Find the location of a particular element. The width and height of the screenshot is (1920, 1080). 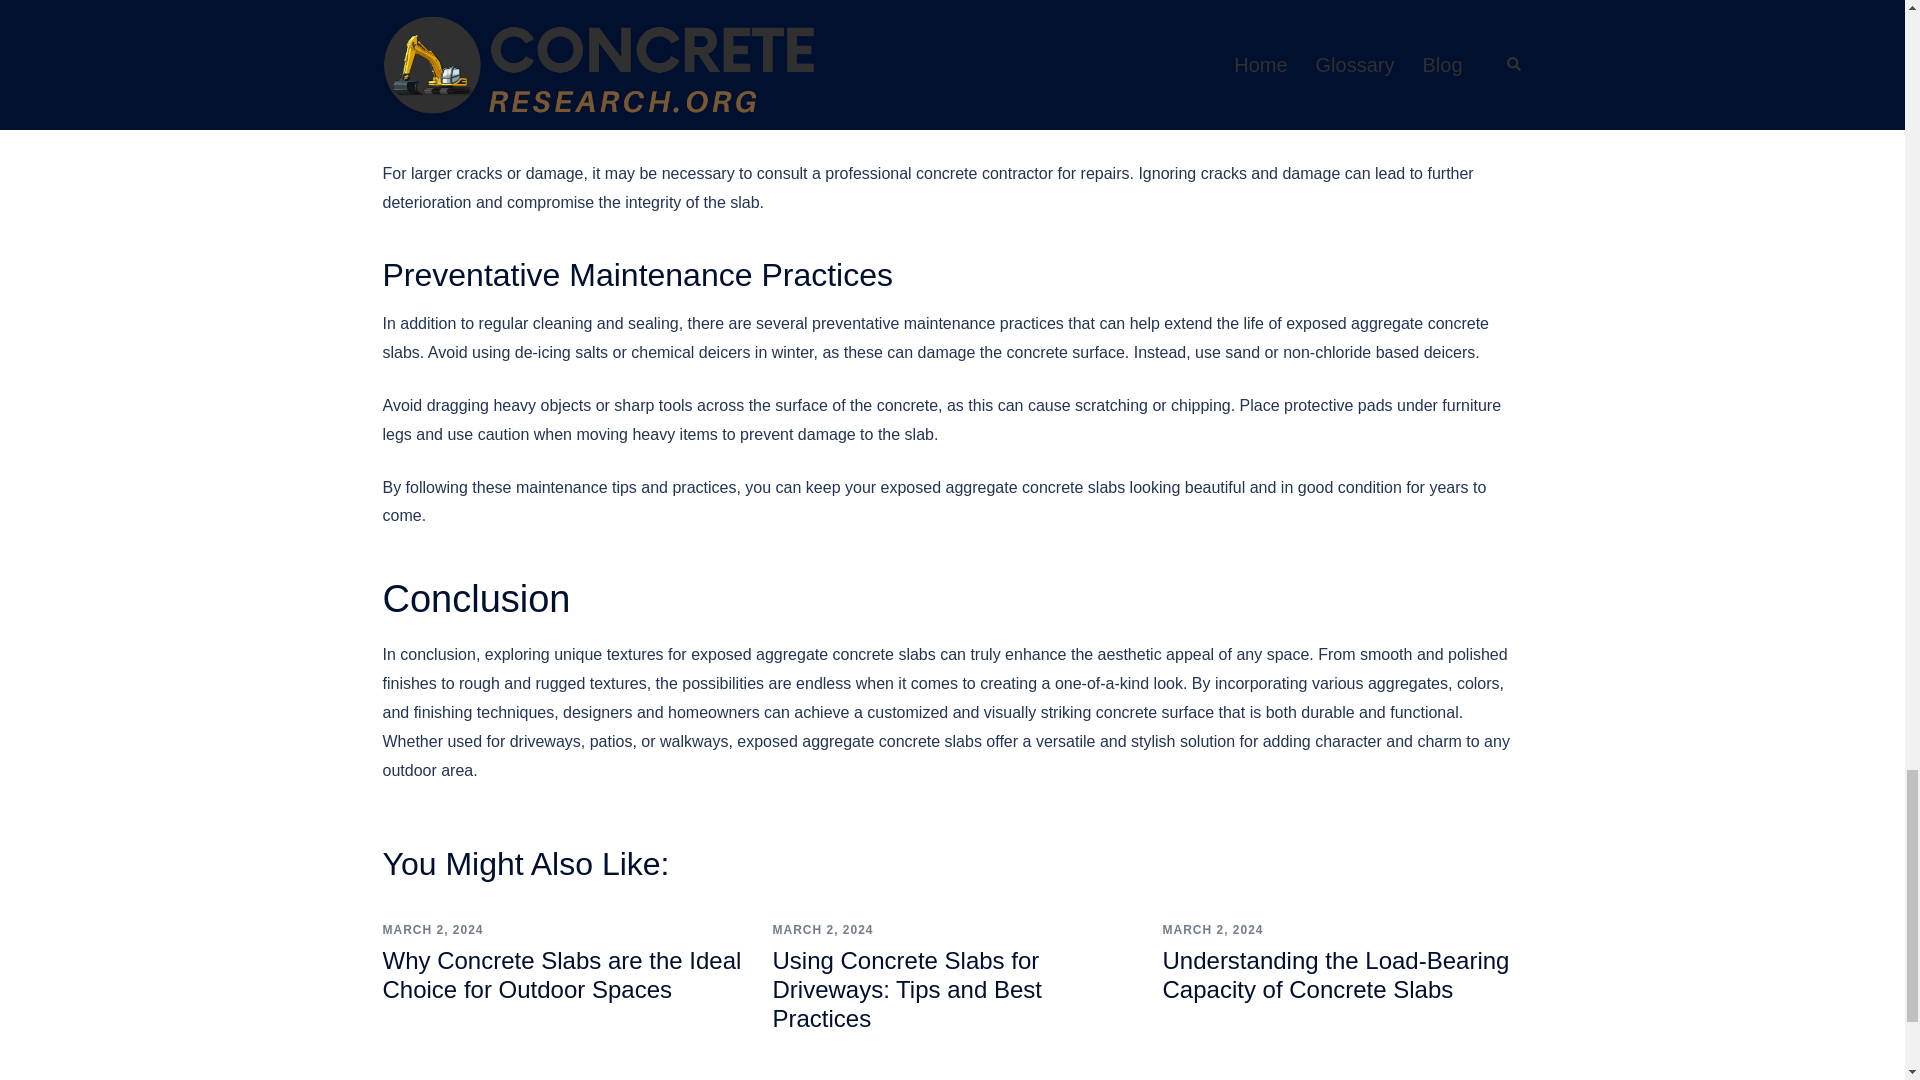

Why Concrete Slabs are the Ideal Choice for Outdoor Spaces is located at coordinates (562, 975).